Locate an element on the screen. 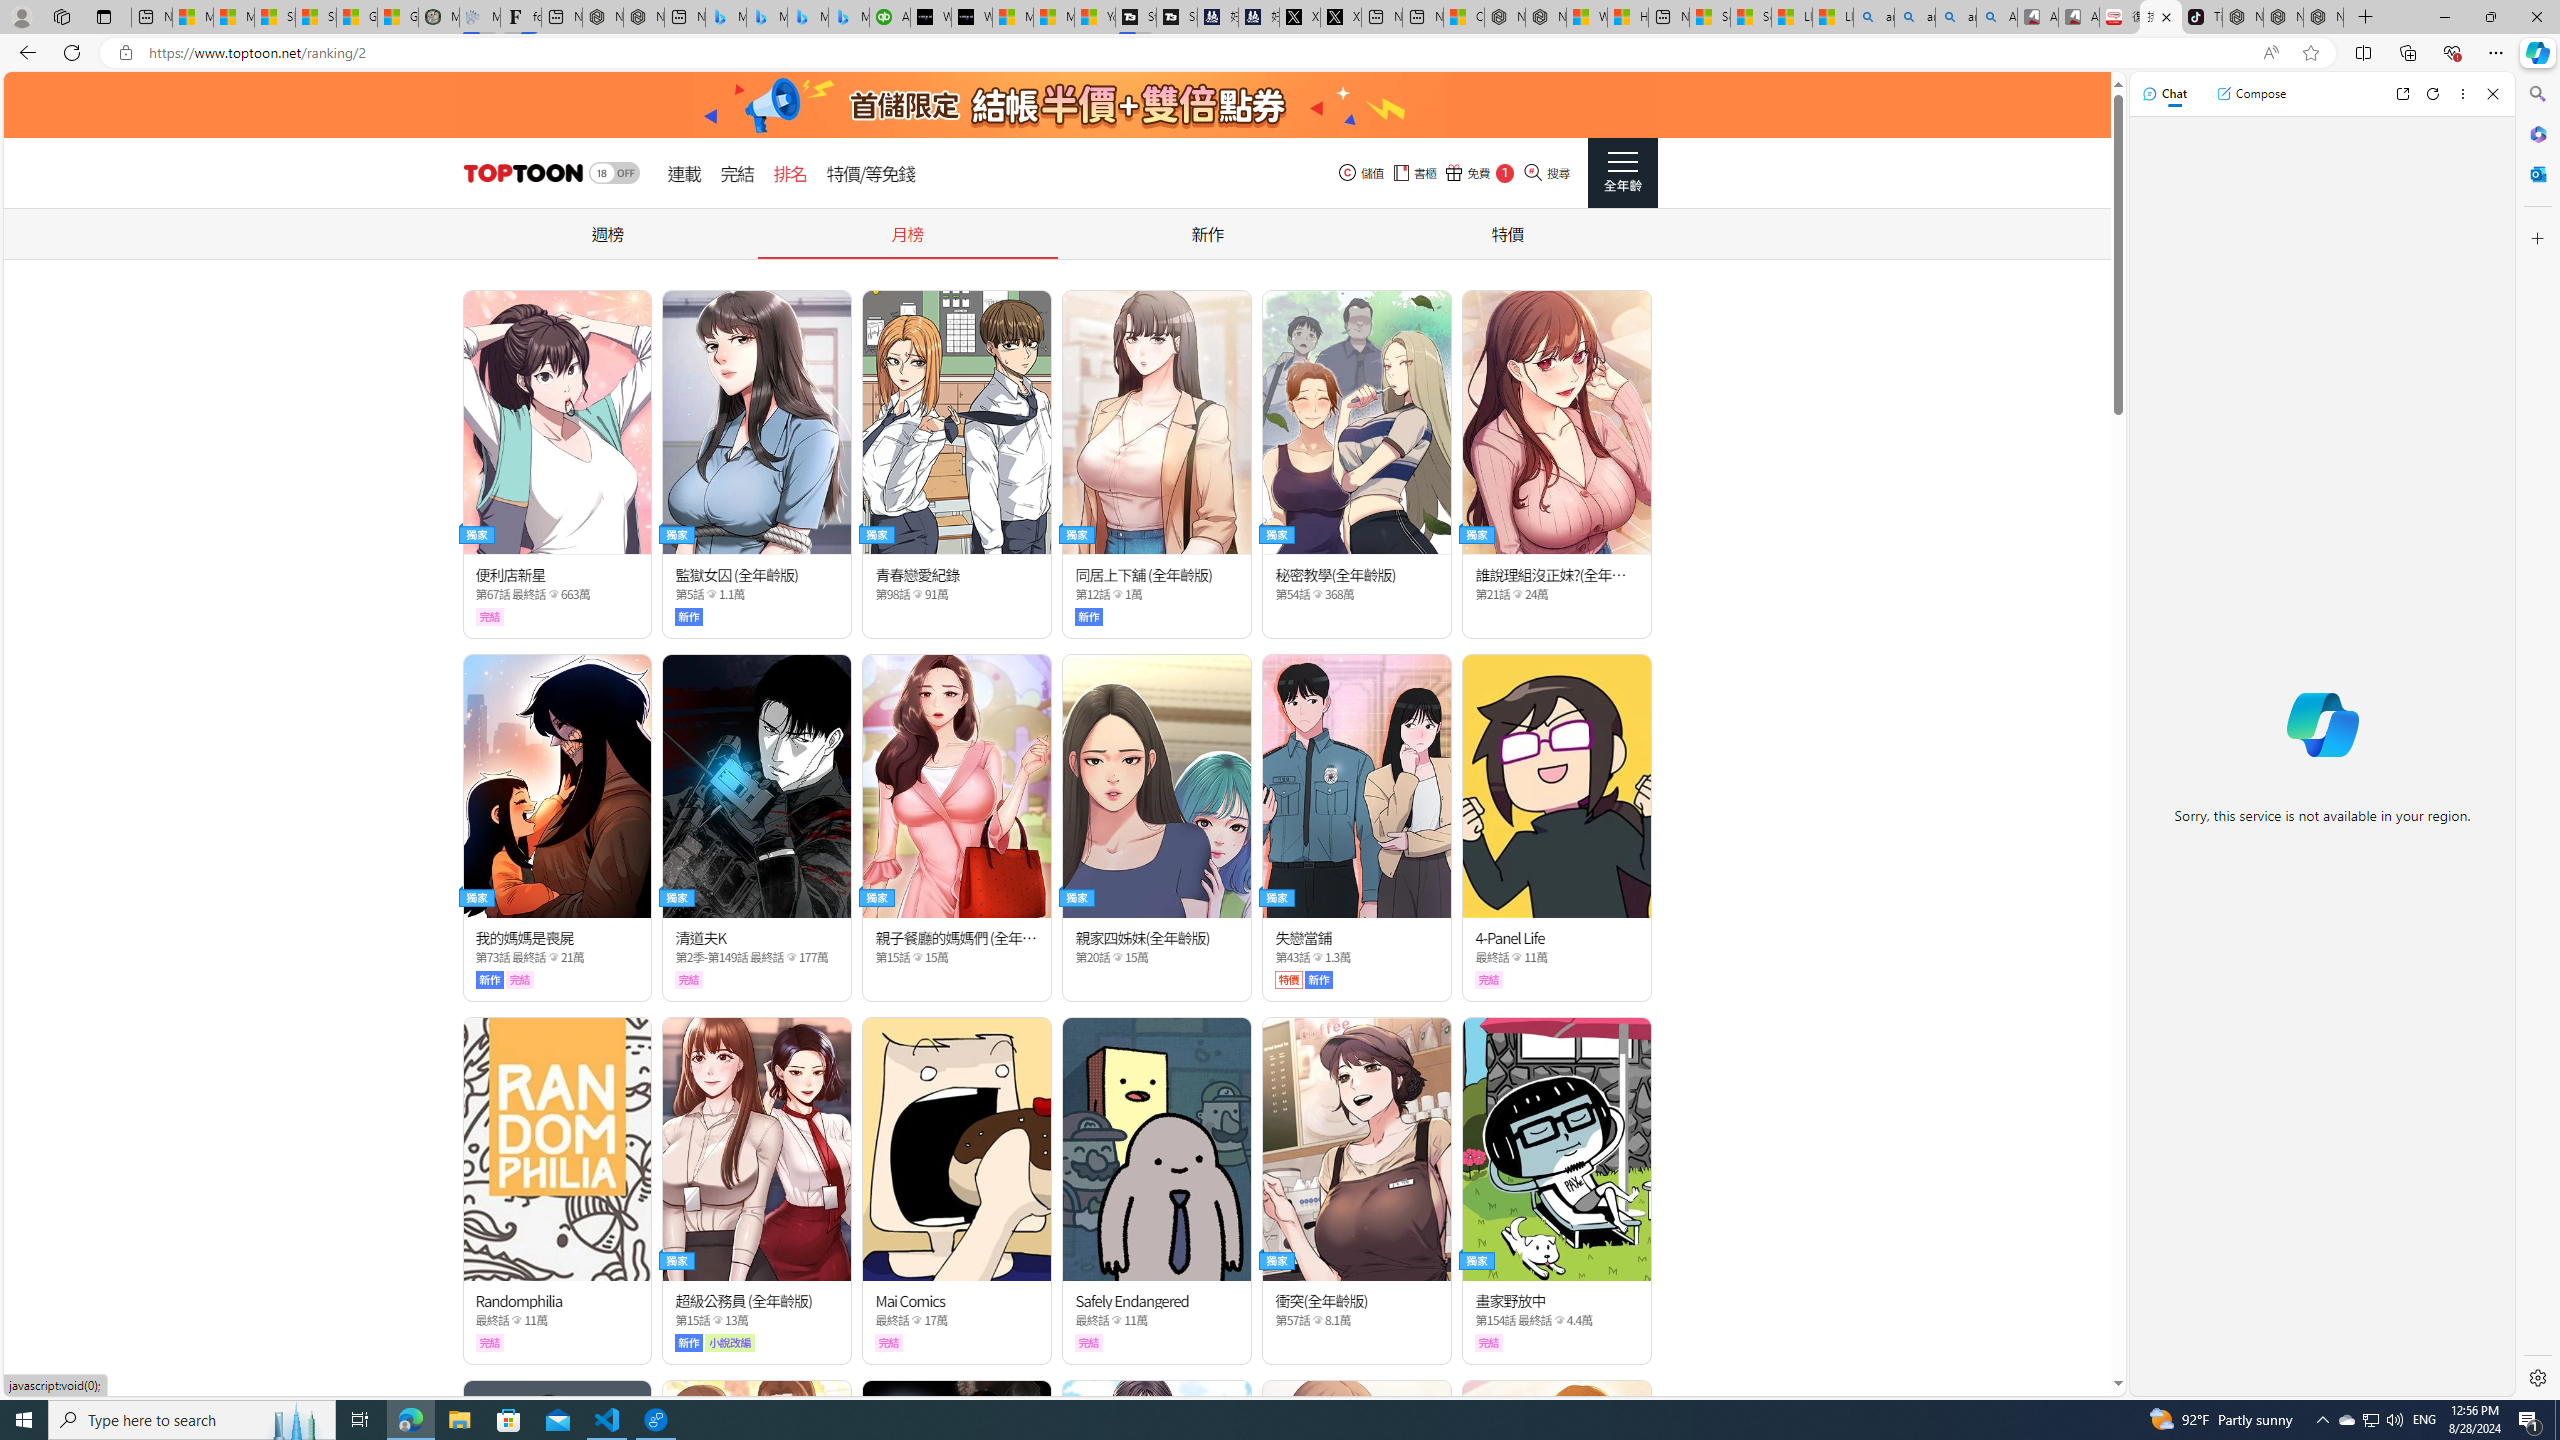 Image resolution: width=2560 pixels, height=1440 pixels. Side bar is located at coordinates (2538, 736).